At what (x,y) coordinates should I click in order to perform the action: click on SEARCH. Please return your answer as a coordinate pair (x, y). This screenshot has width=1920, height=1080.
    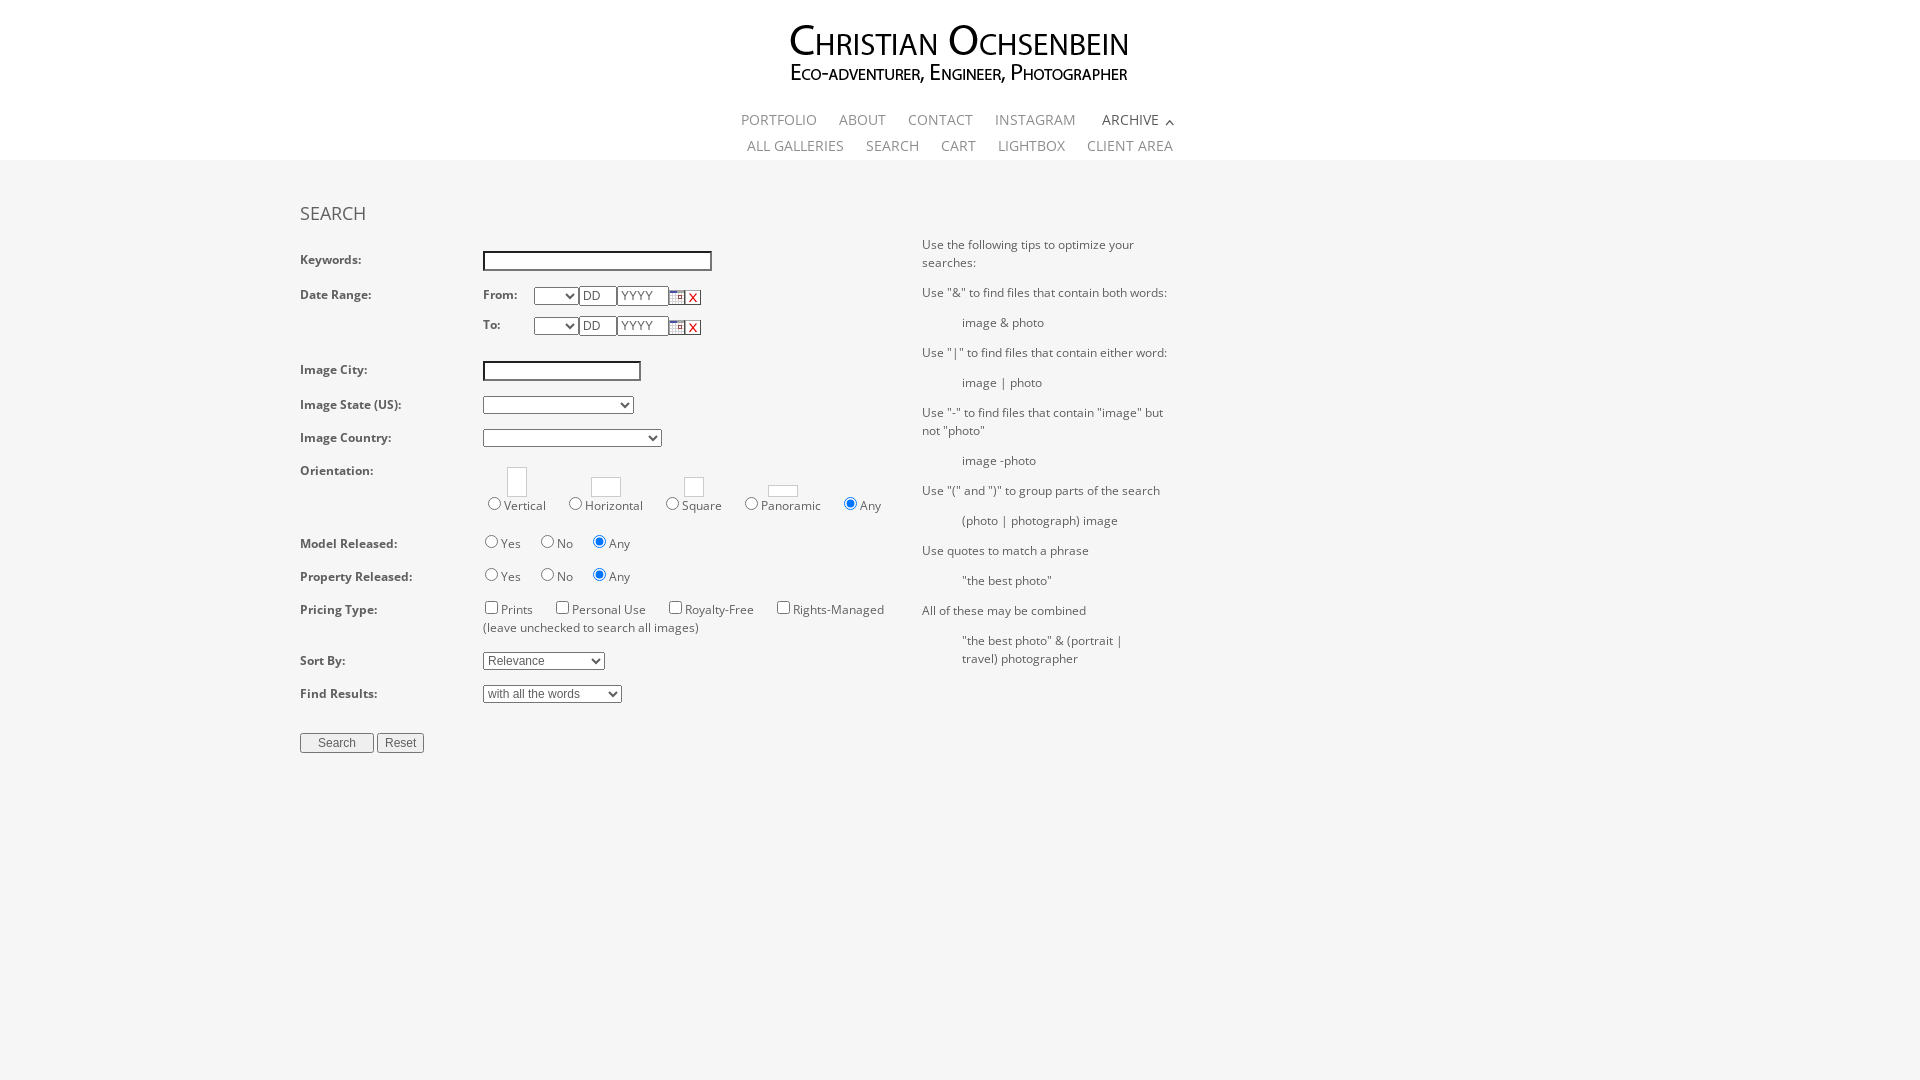
    Looking at the image, I should click on (892, 146).